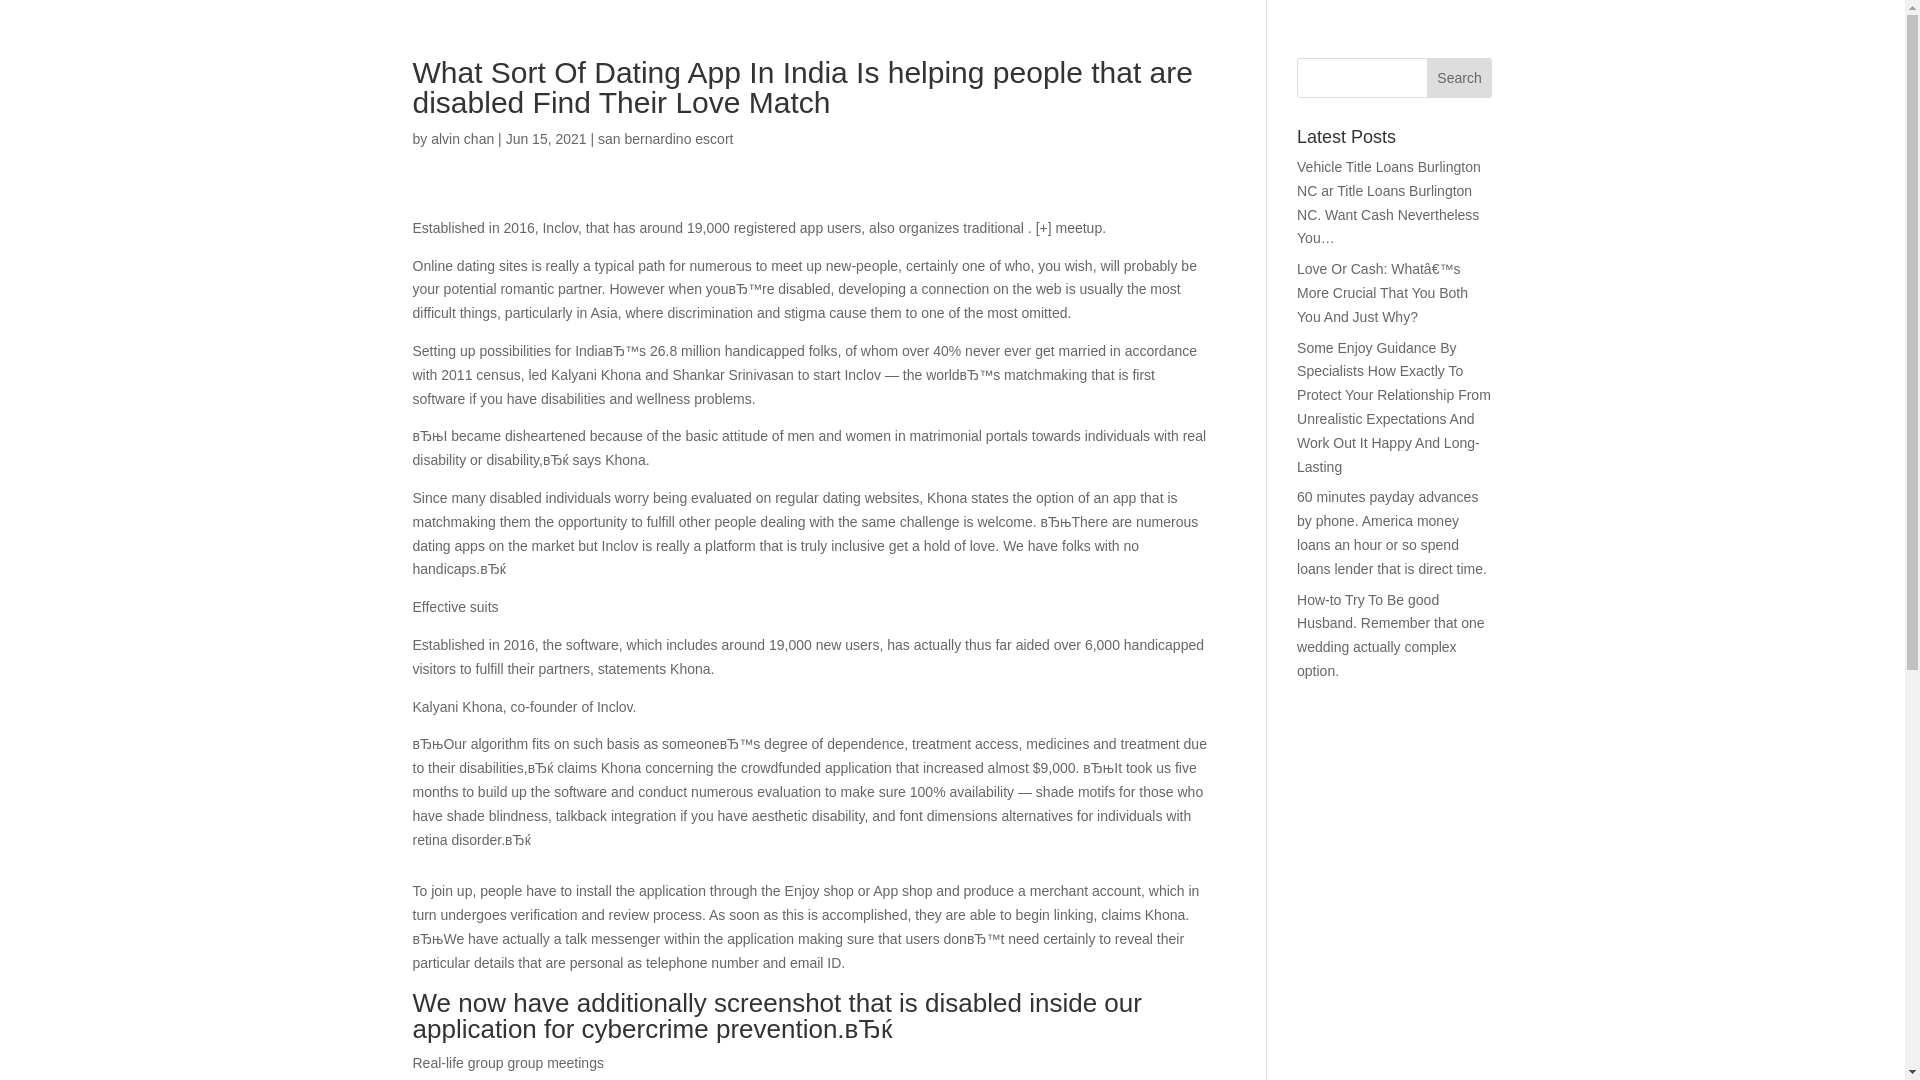 The width and height of the screenshot is (1920, 1080). What do you see at coordinates (462, 138) in the screenshot?
I see `alvin chan` at bounding box center [462, 138].